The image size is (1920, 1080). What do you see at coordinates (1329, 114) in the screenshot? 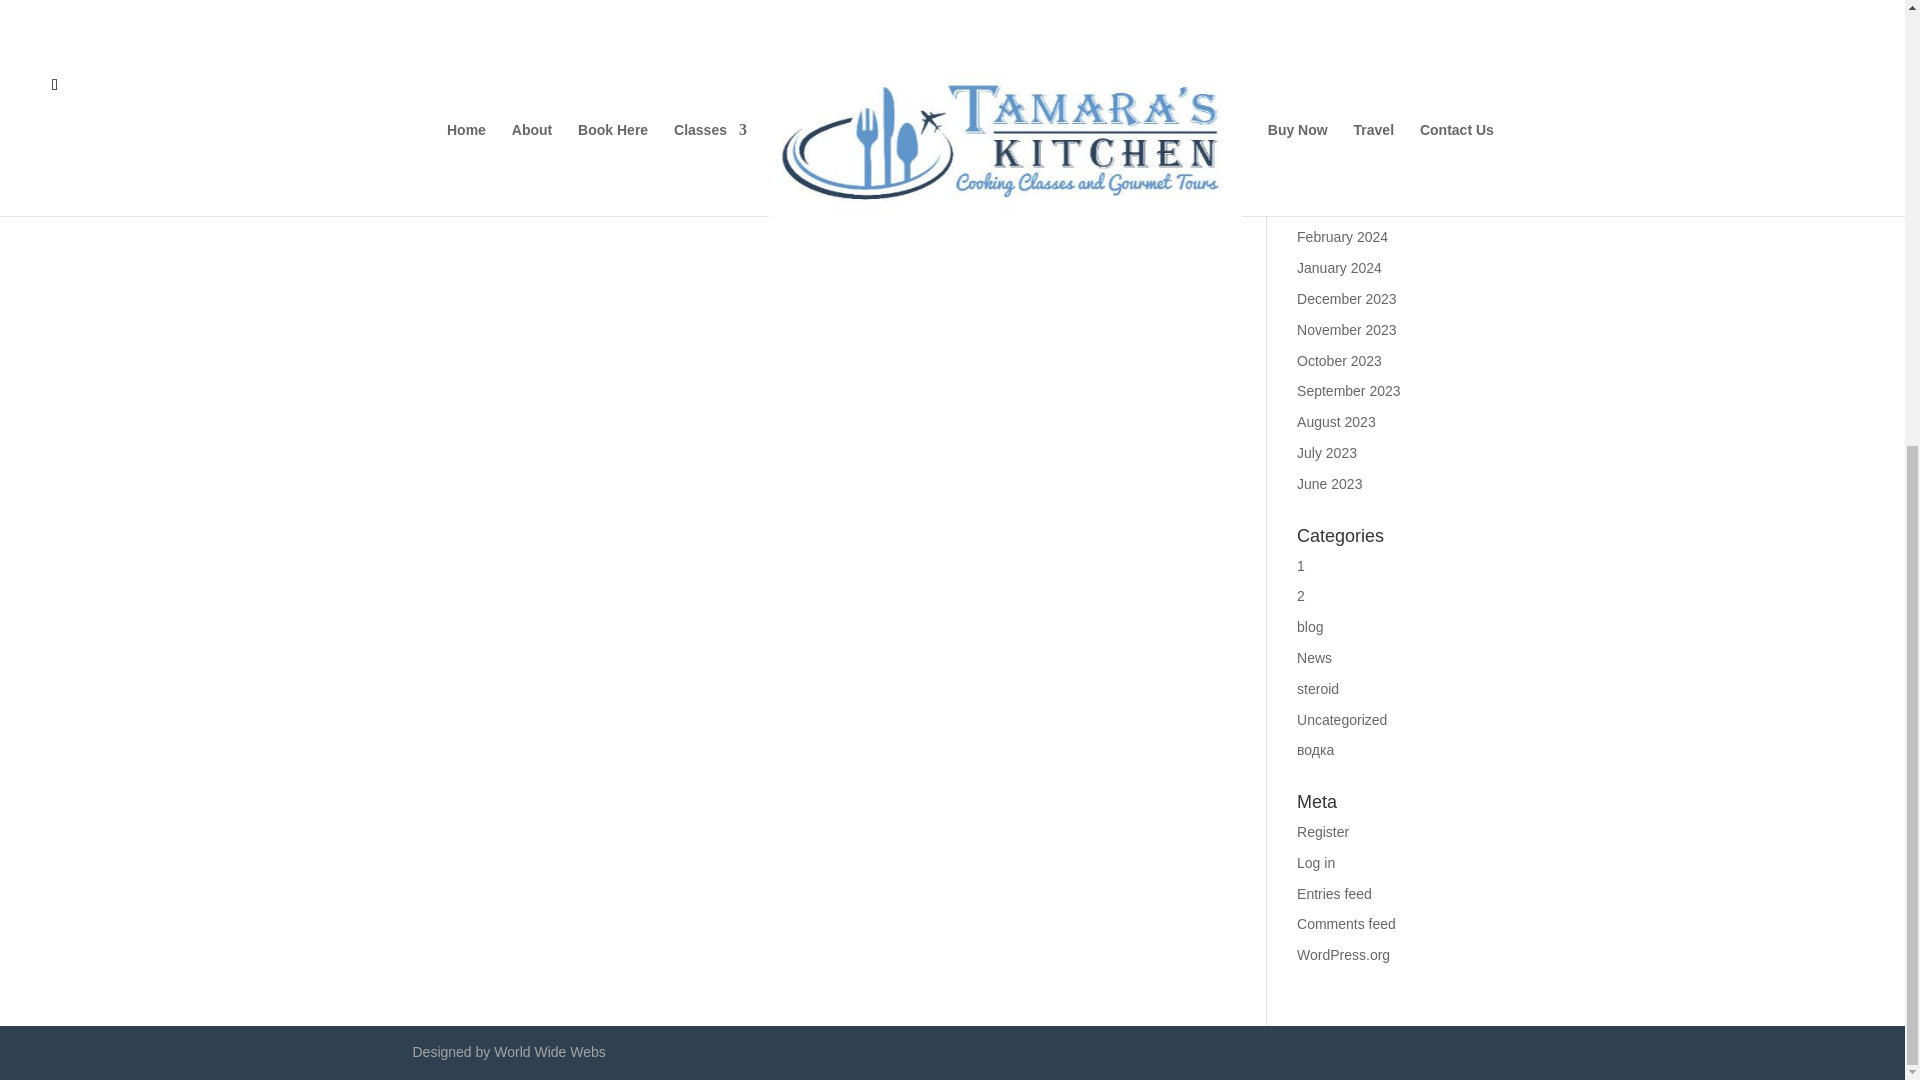
I see `June 2024` at bounding box center [1329, 114].